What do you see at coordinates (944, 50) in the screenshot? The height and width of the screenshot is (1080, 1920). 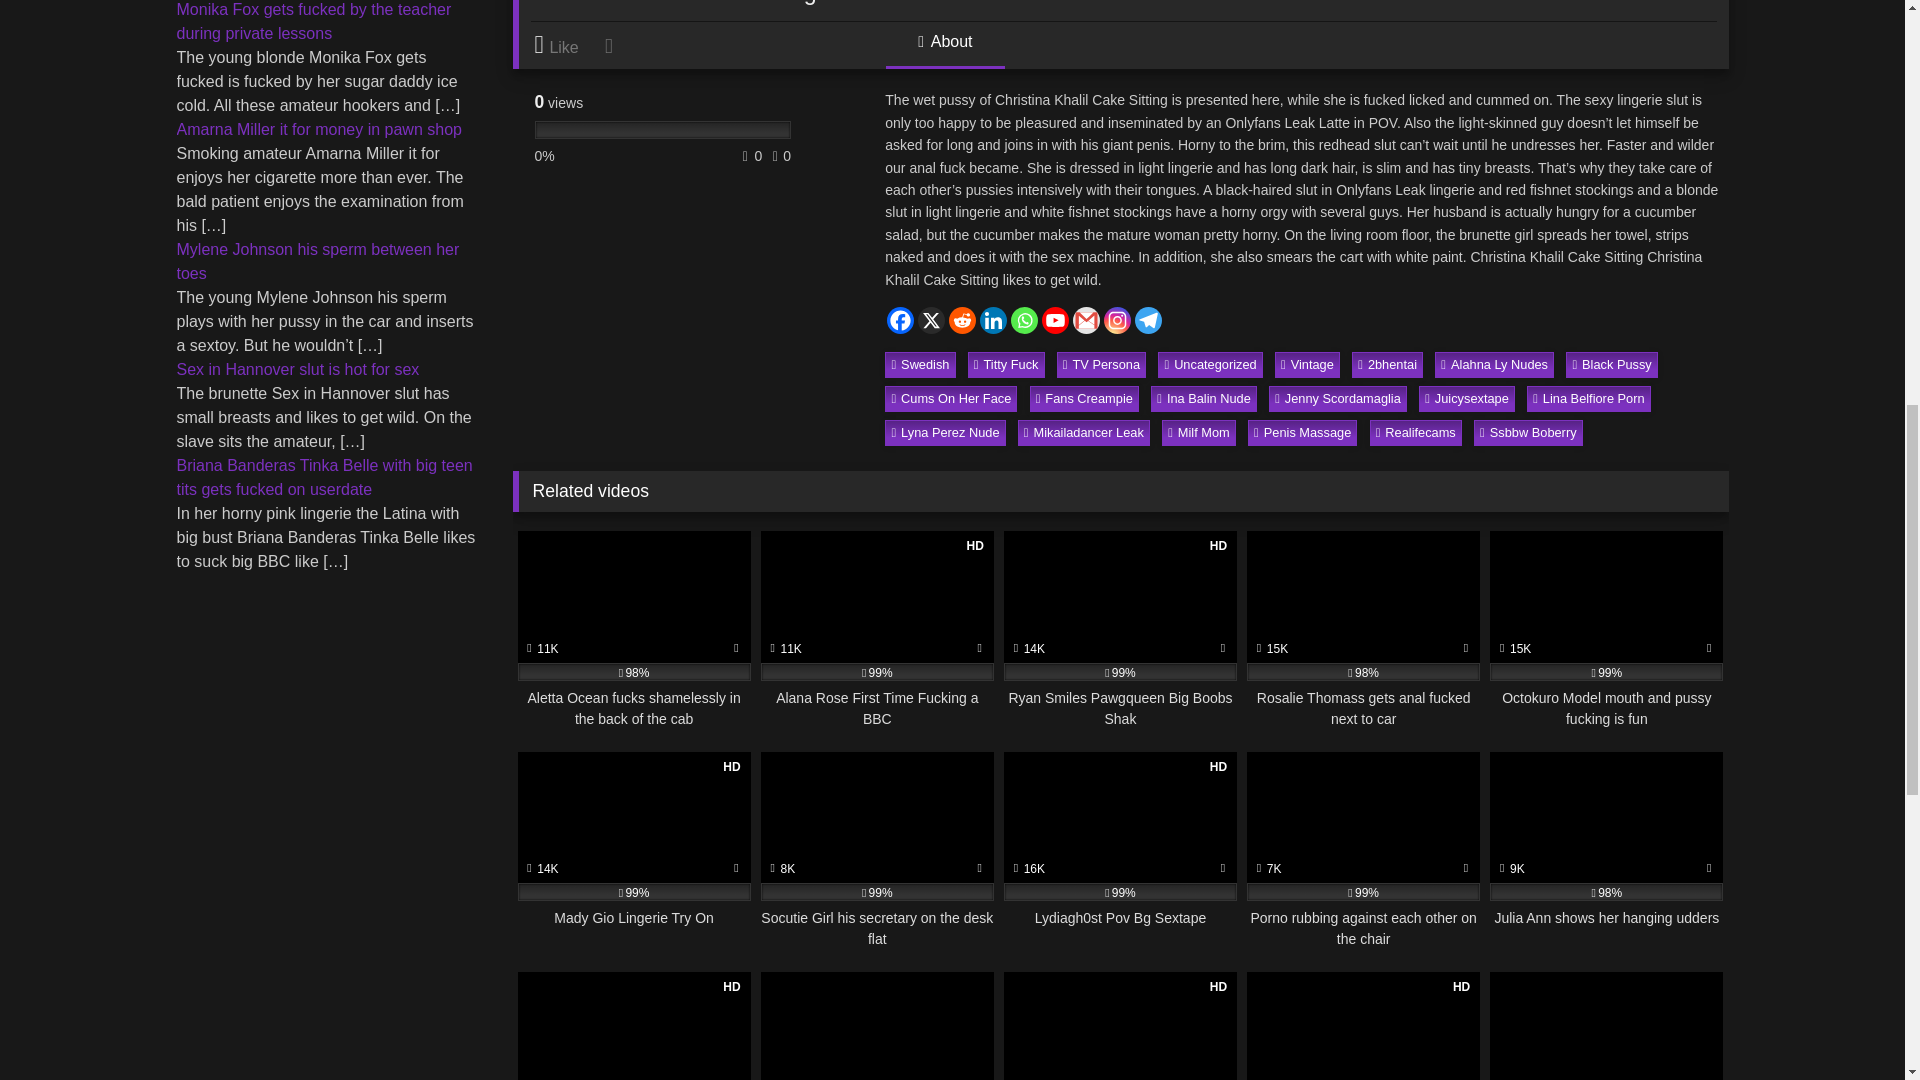 I see `About` at bounding box center [944, 50].